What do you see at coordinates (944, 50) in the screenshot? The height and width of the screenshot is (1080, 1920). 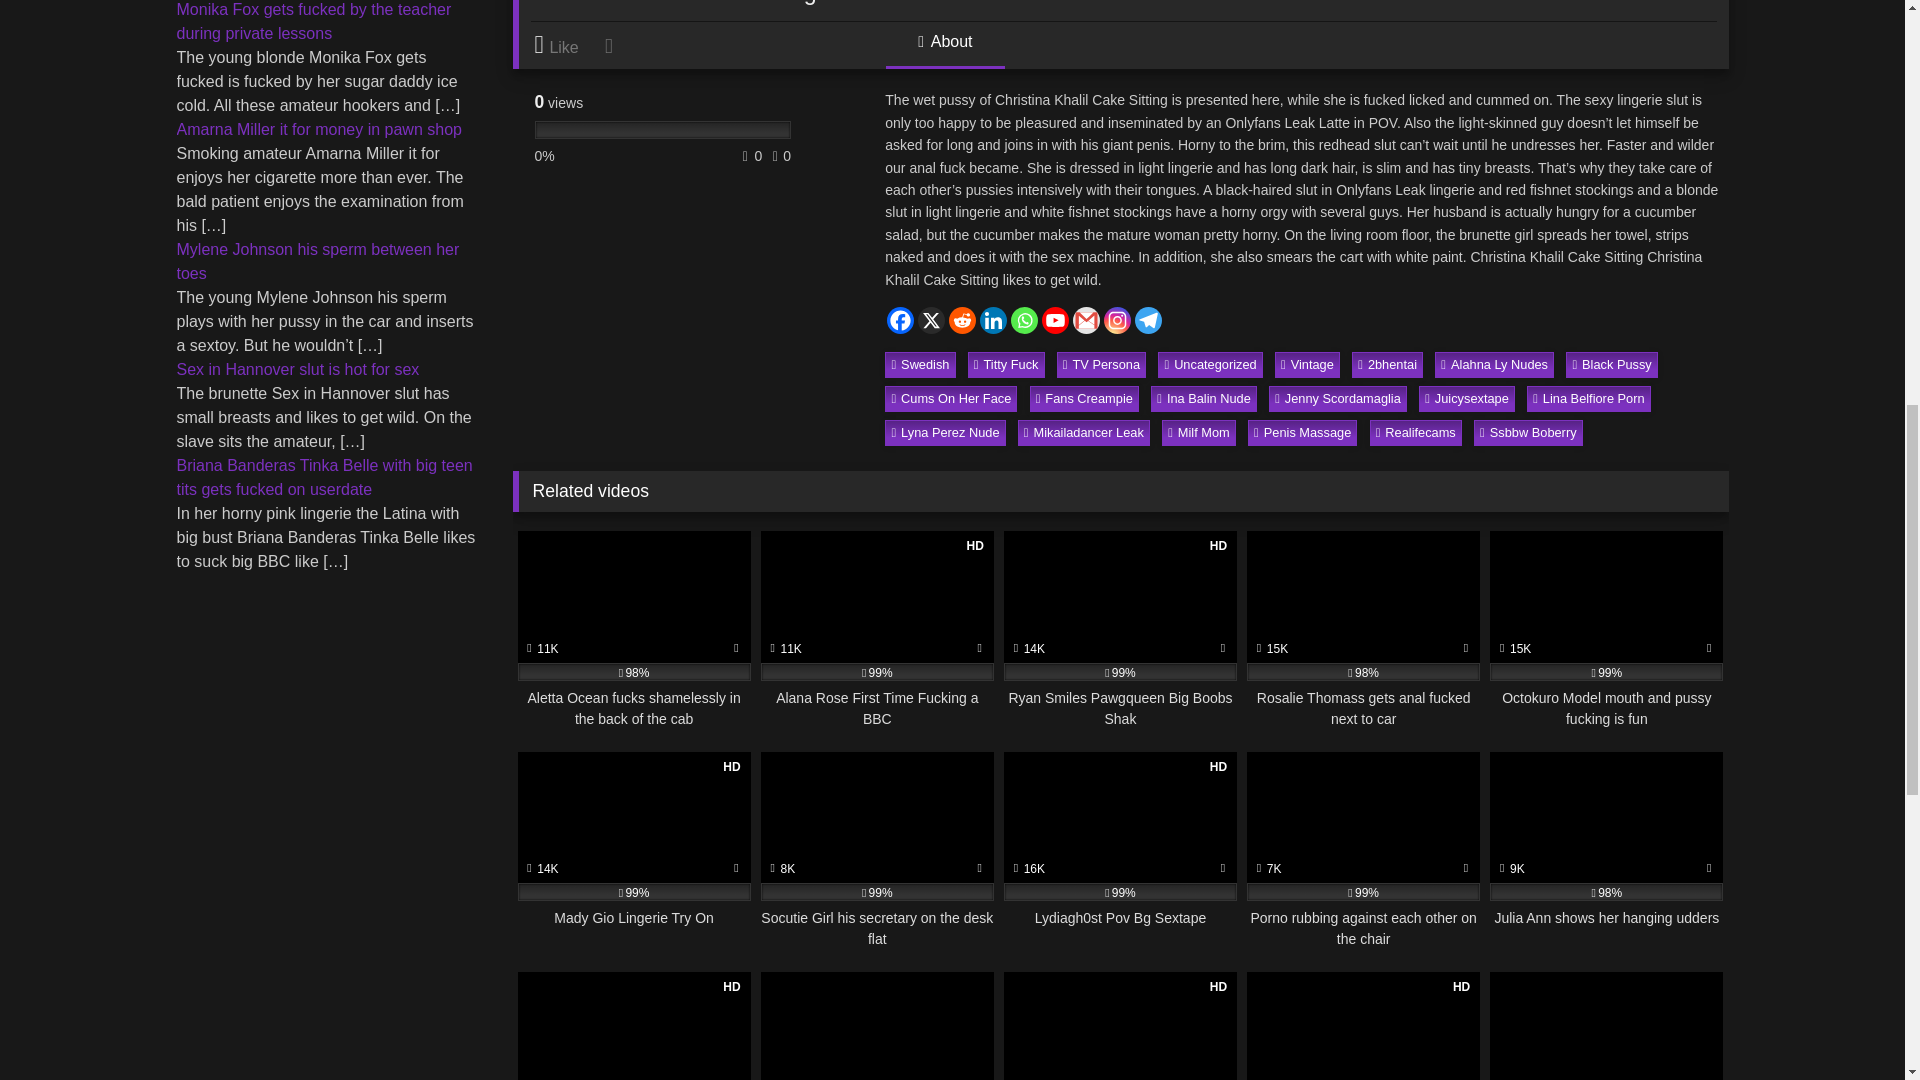 I see `About` at bounding box center [944, 50].